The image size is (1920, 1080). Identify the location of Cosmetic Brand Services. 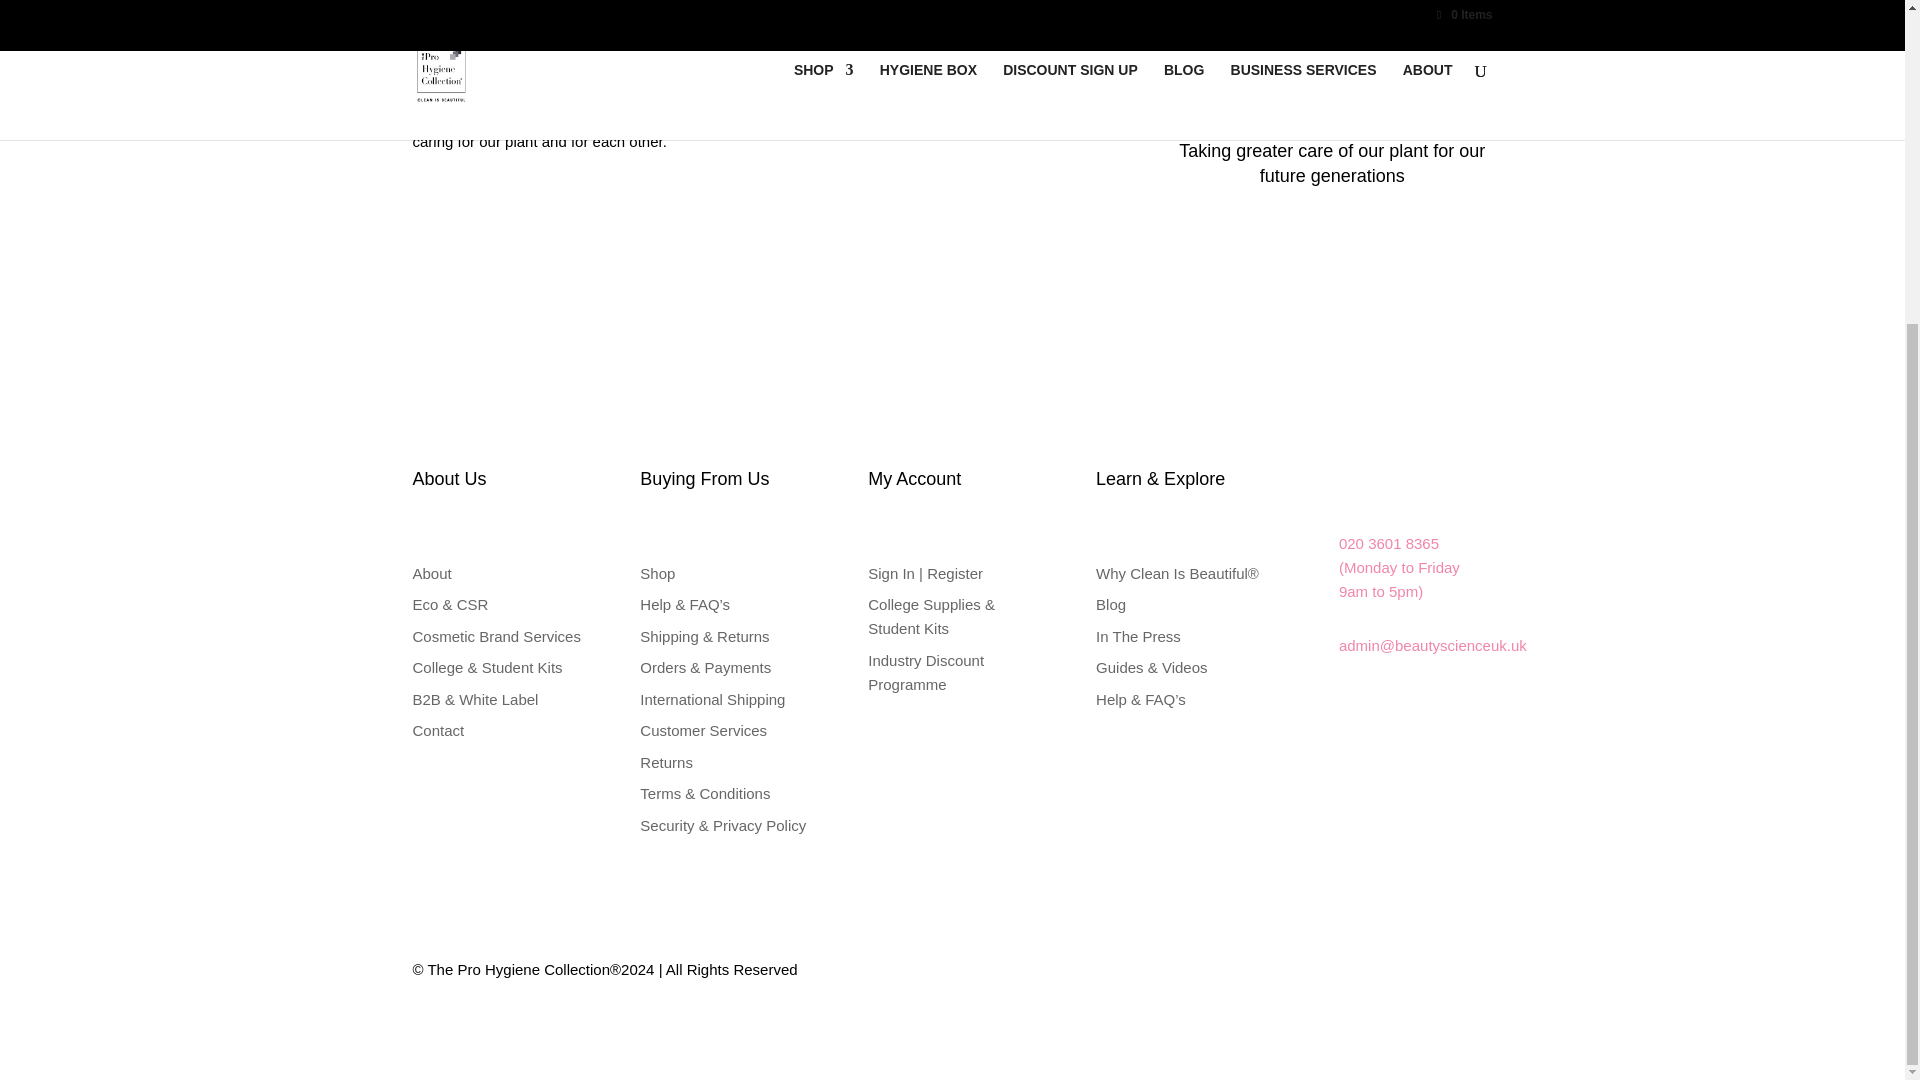
(496, 636).